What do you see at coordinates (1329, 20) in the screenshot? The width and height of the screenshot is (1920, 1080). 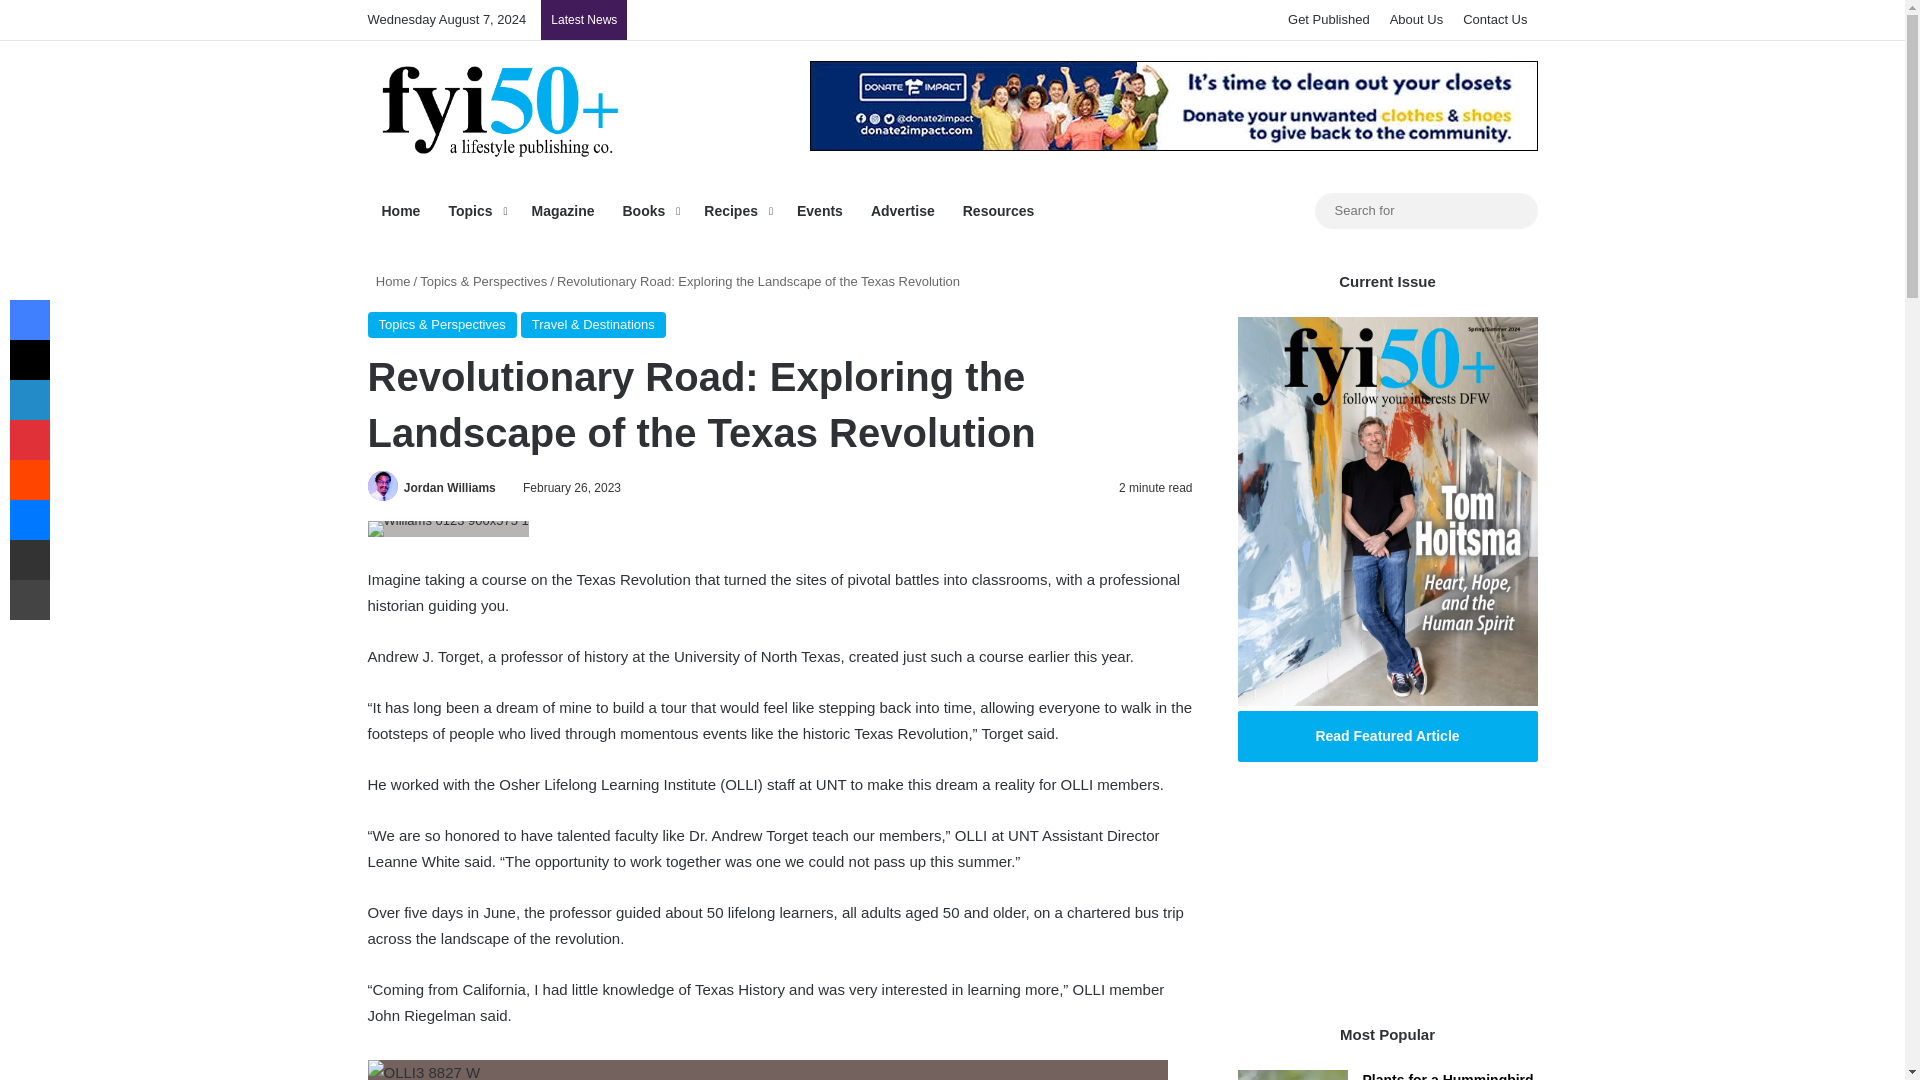 I see `Get Published` at bounding box center [1329, 20].